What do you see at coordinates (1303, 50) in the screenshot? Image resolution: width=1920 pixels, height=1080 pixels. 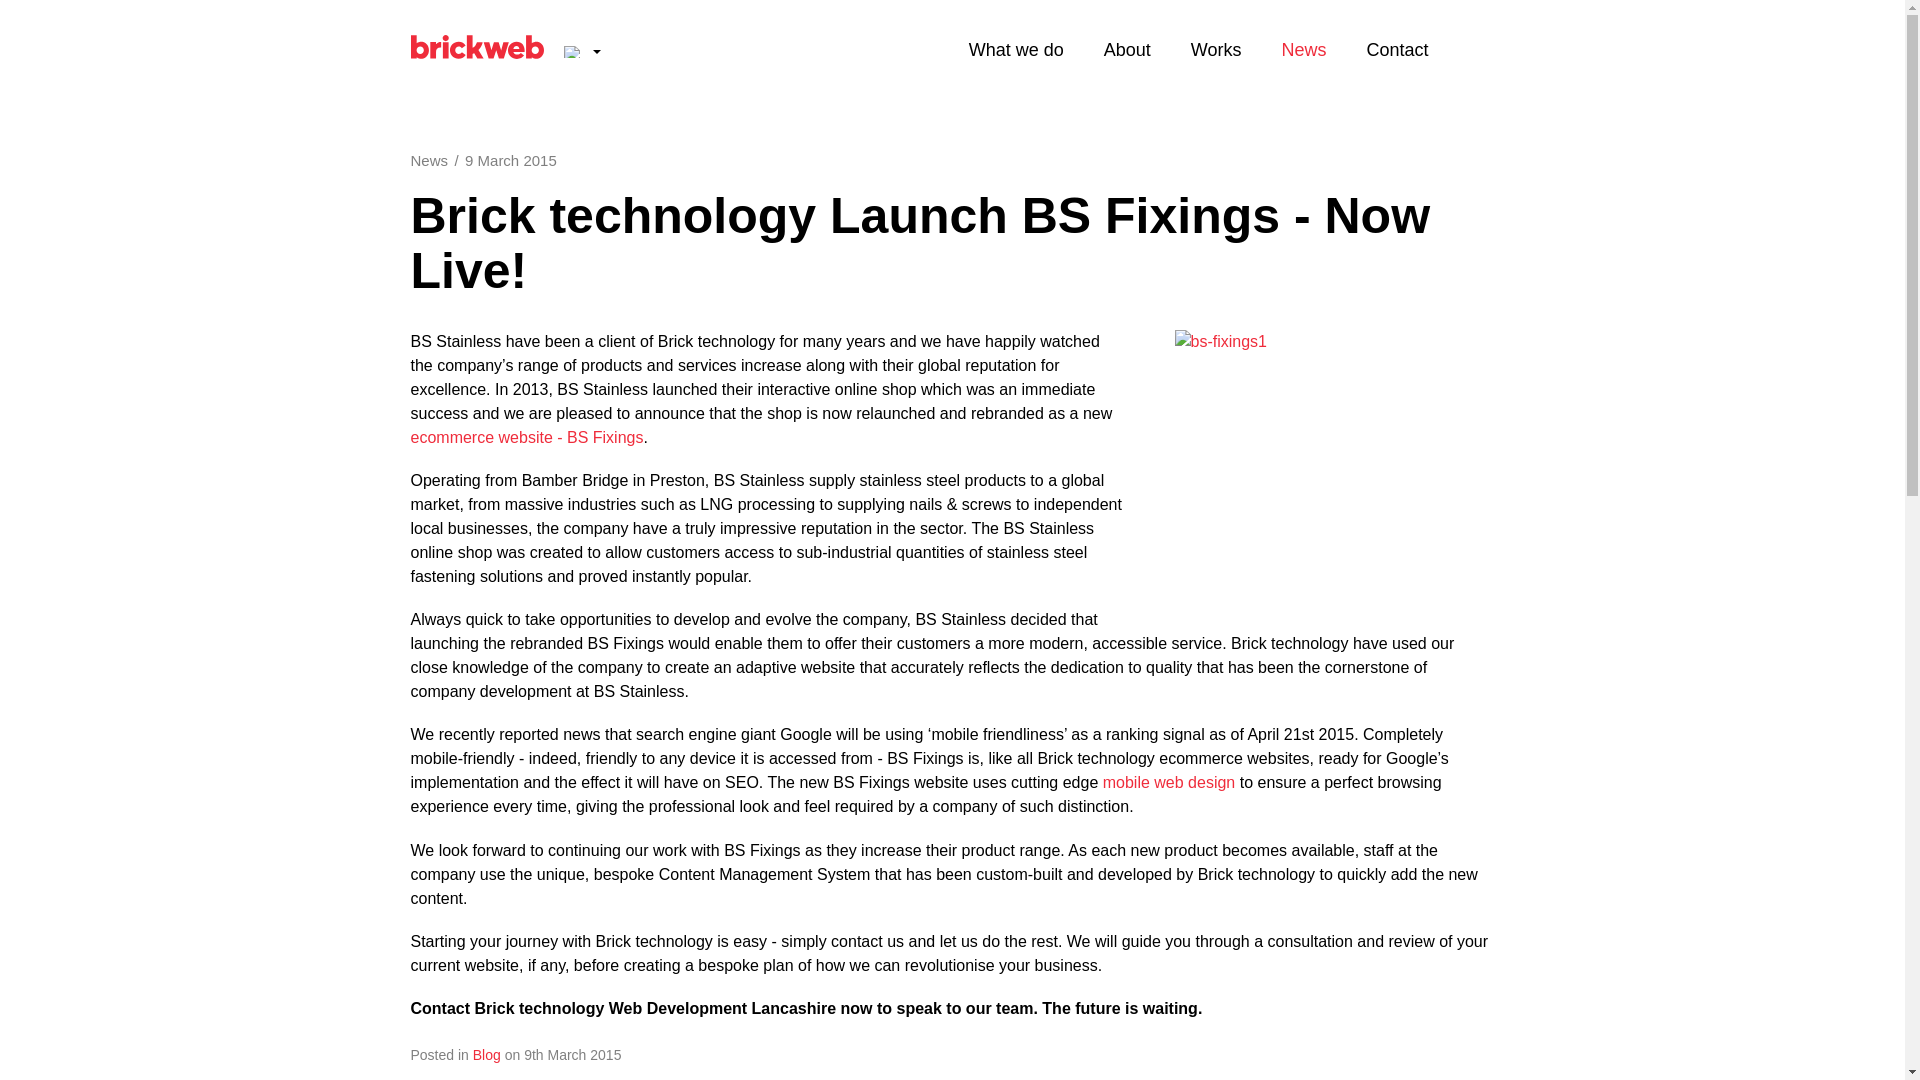 I see `Brick technology news` at bounding box center [1303, 50].